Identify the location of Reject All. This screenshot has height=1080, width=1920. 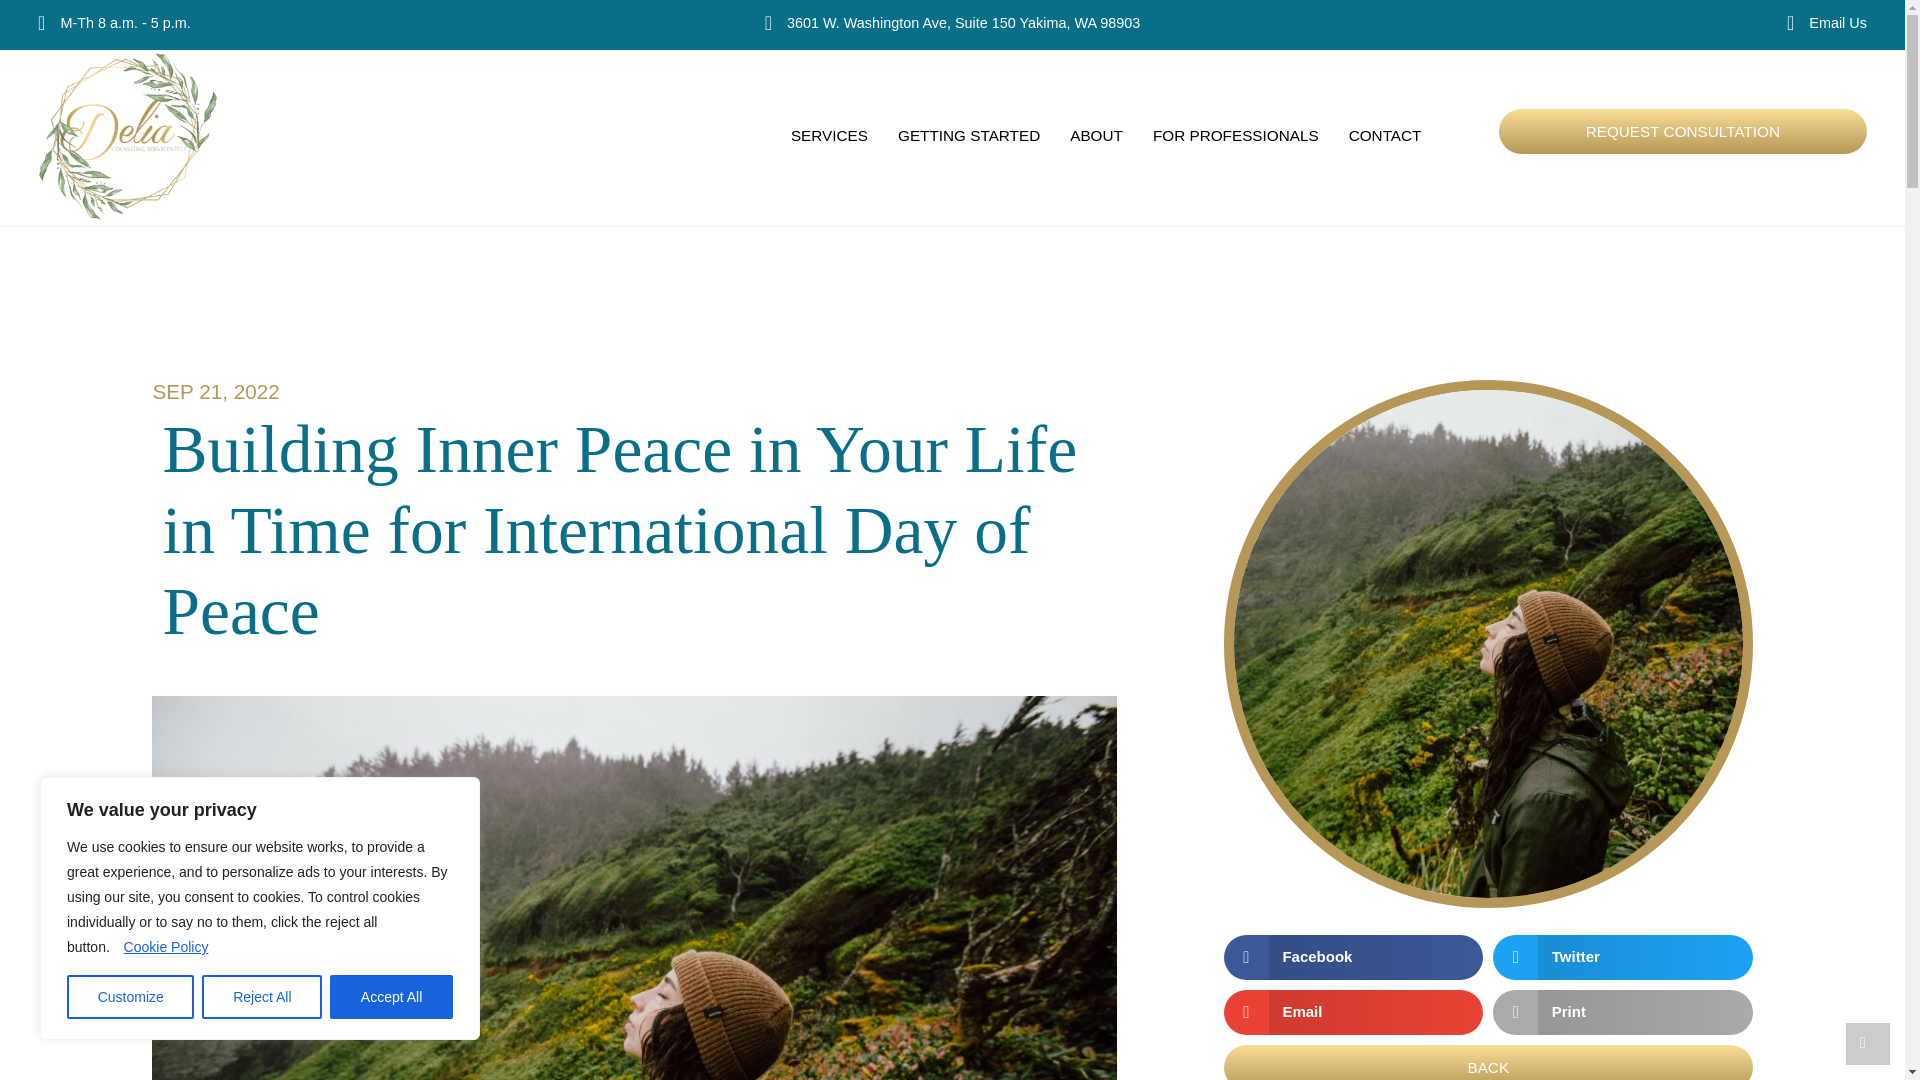
(262, 997).